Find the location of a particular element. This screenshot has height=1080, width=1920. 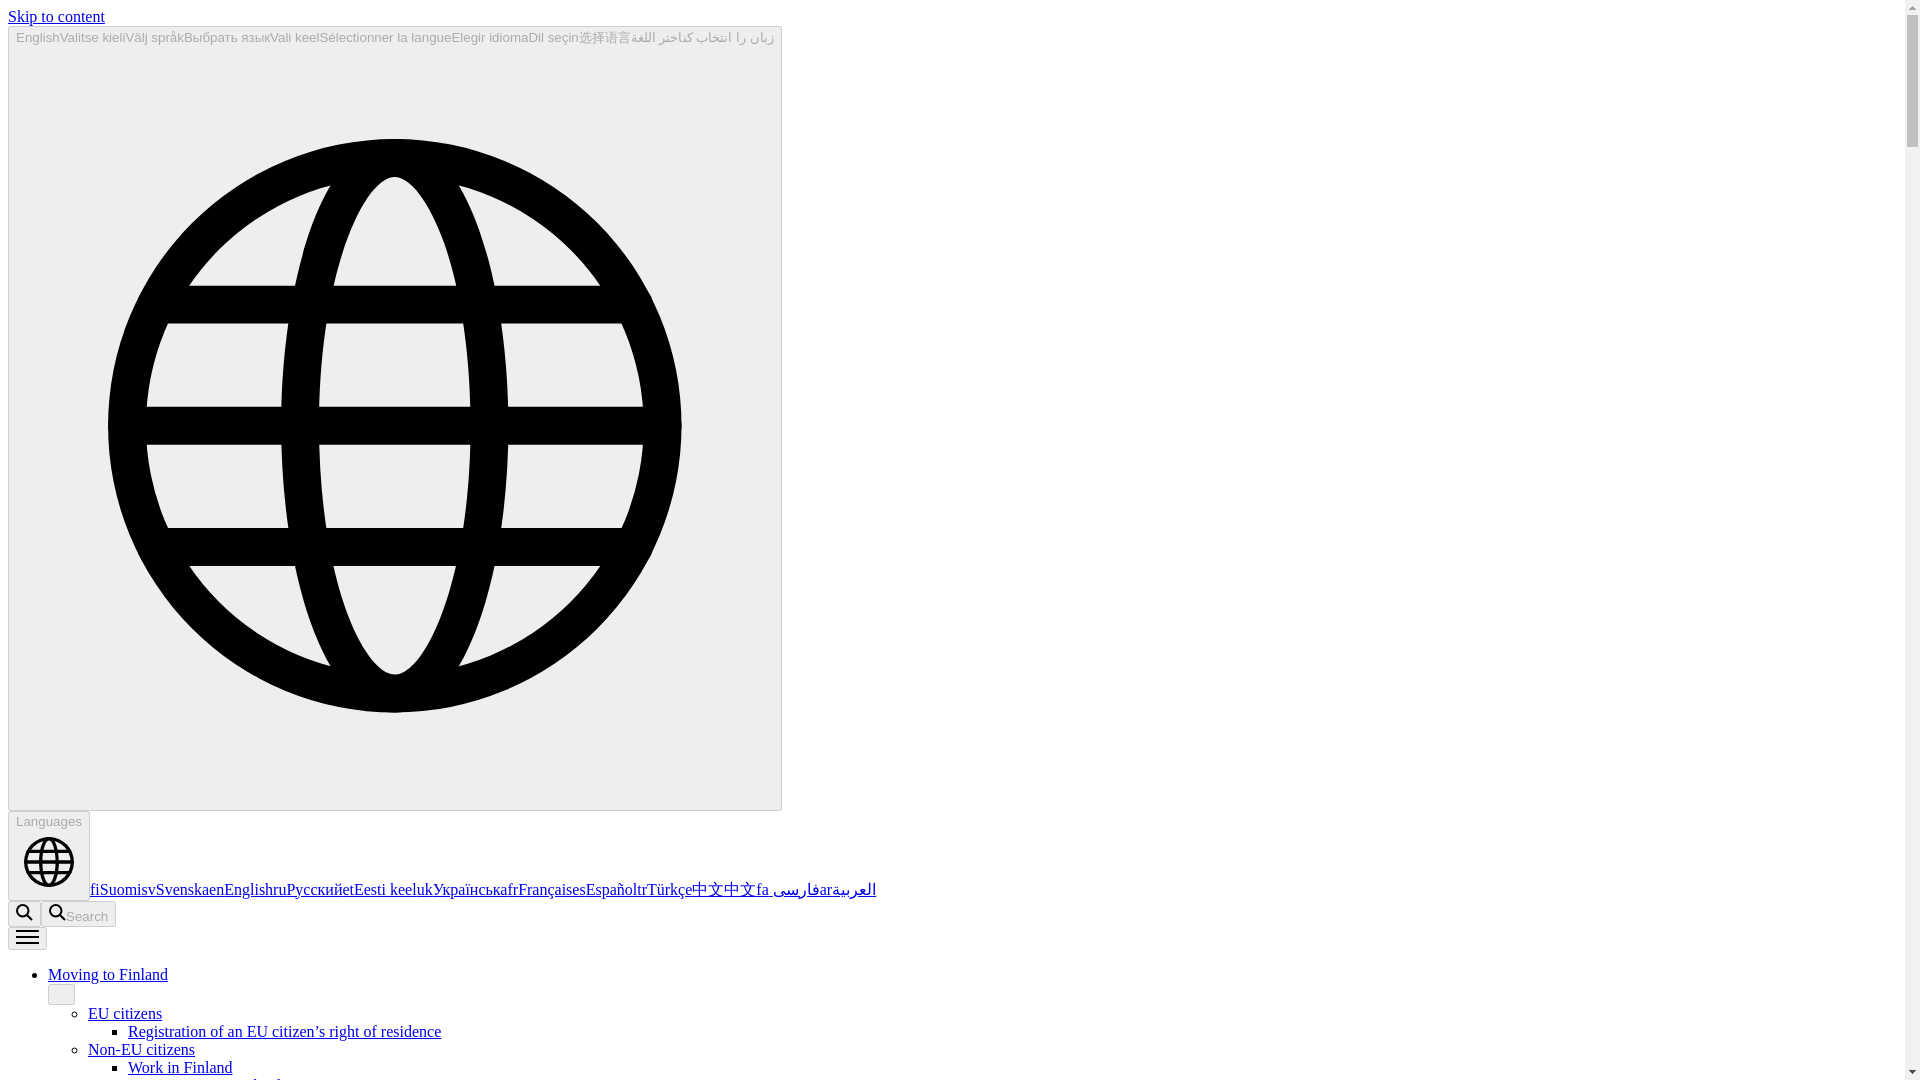

enEnglish is located at coordinates (240, 889).